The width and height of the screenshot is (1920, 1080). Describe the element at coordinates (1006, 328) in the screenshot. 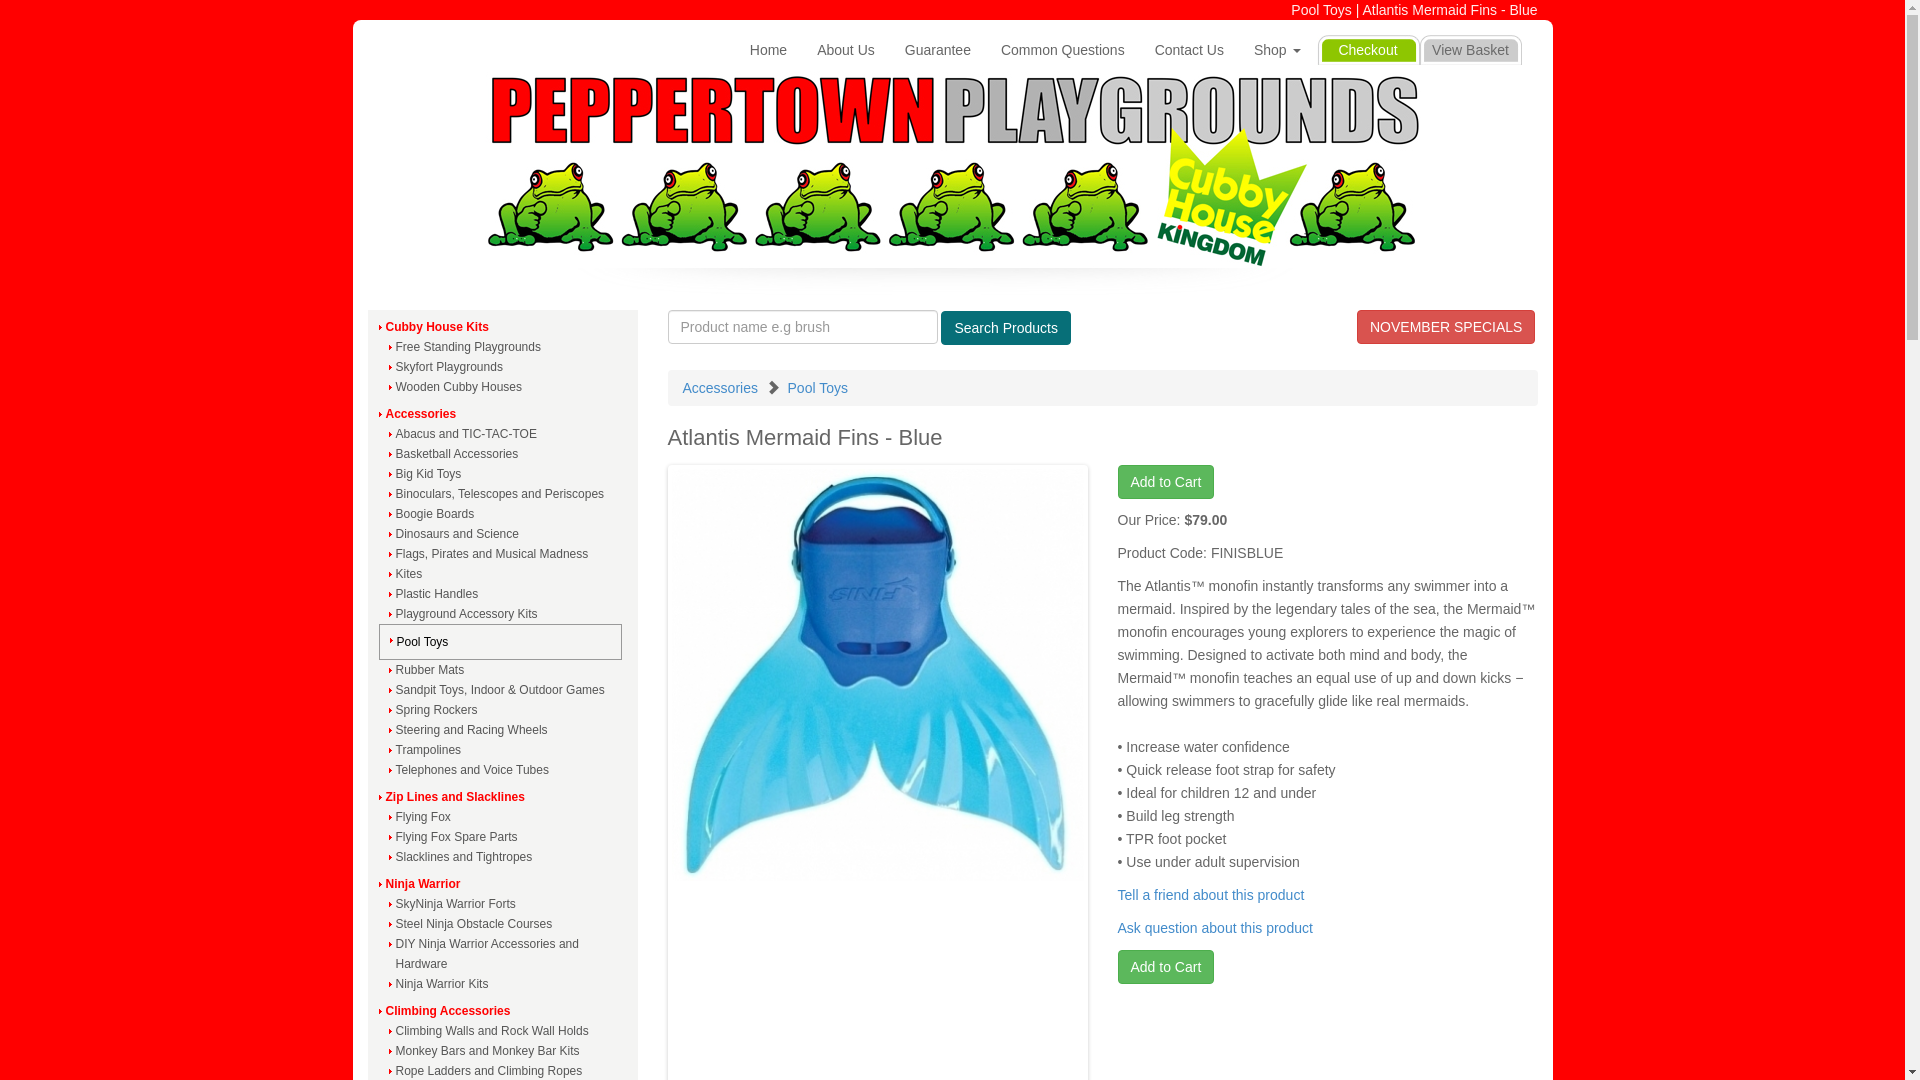

I see `Search Products` at that location.